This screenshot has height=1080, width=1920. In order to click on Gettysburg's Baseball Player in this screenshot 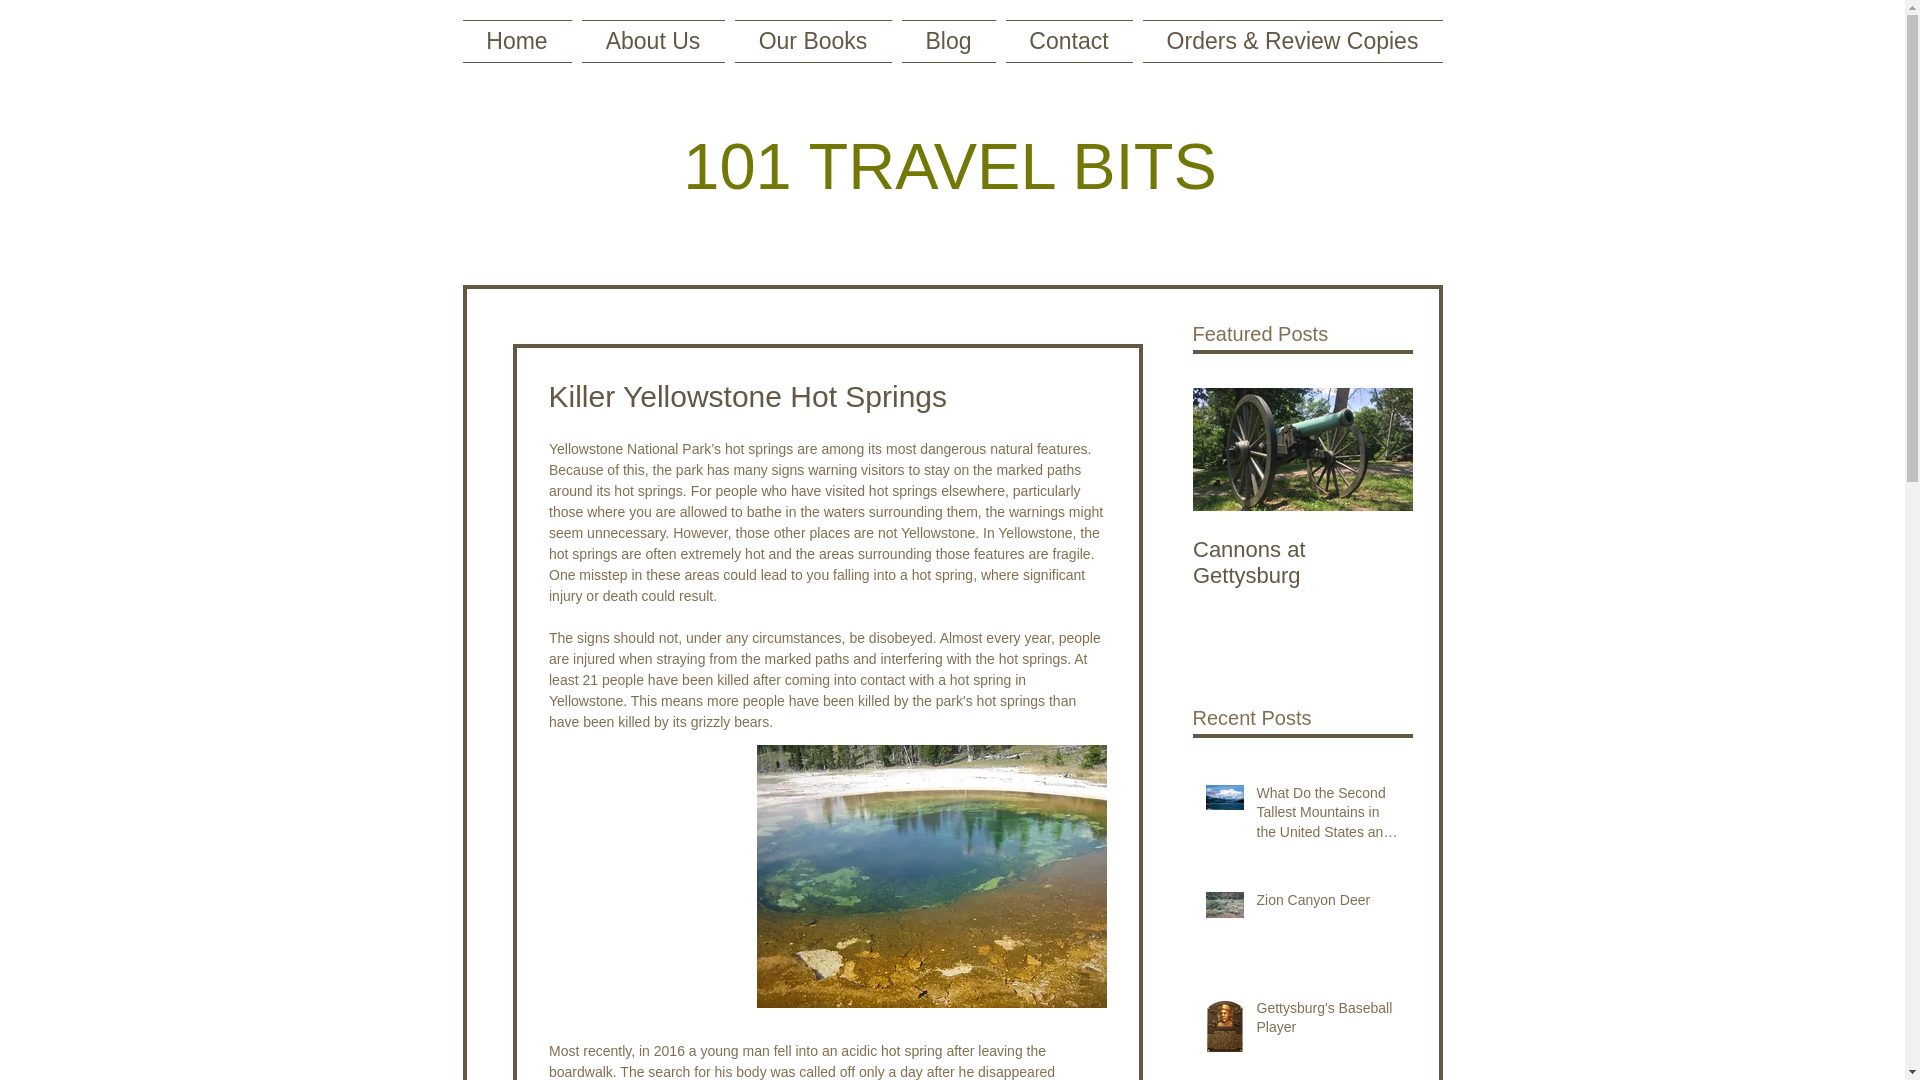, I will do `click(1327, 1022)`.